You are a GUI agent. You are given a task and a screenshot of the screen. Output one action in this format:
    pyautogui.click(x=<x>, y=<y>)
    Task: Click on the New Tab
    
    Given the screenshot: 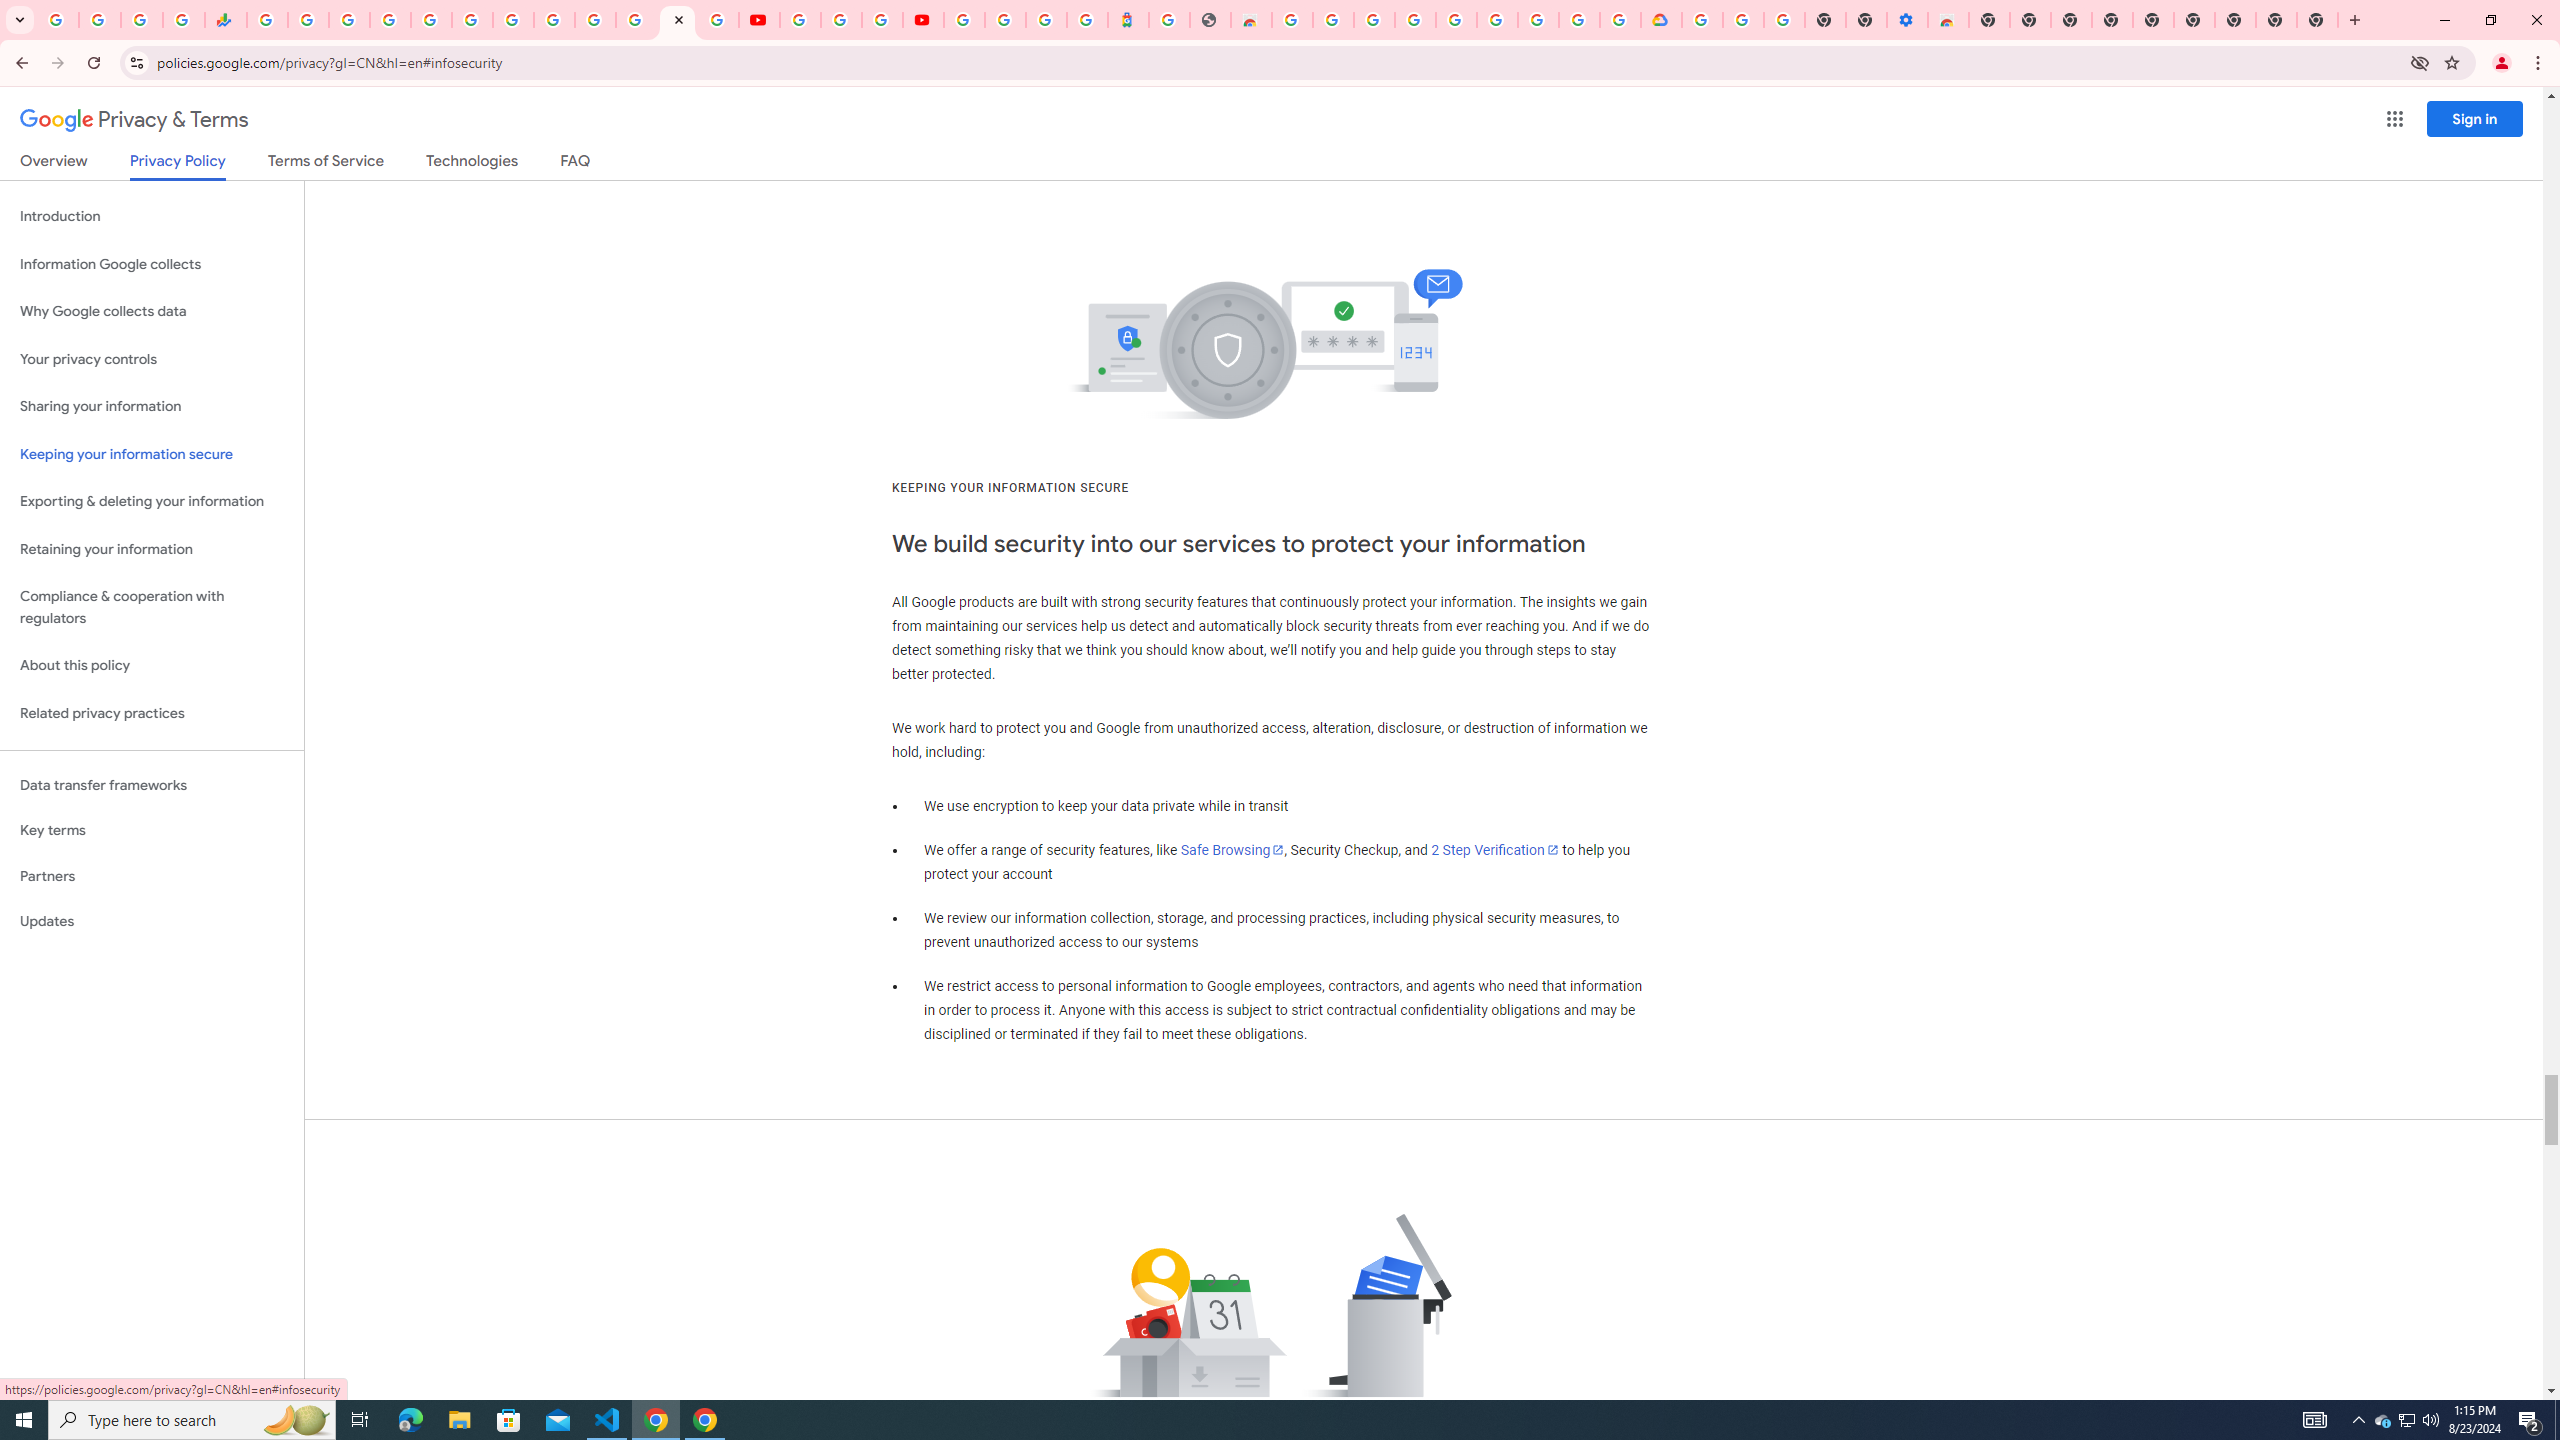 What is the action you would take?
    pyautogui.click(x=2318, y=20)
    